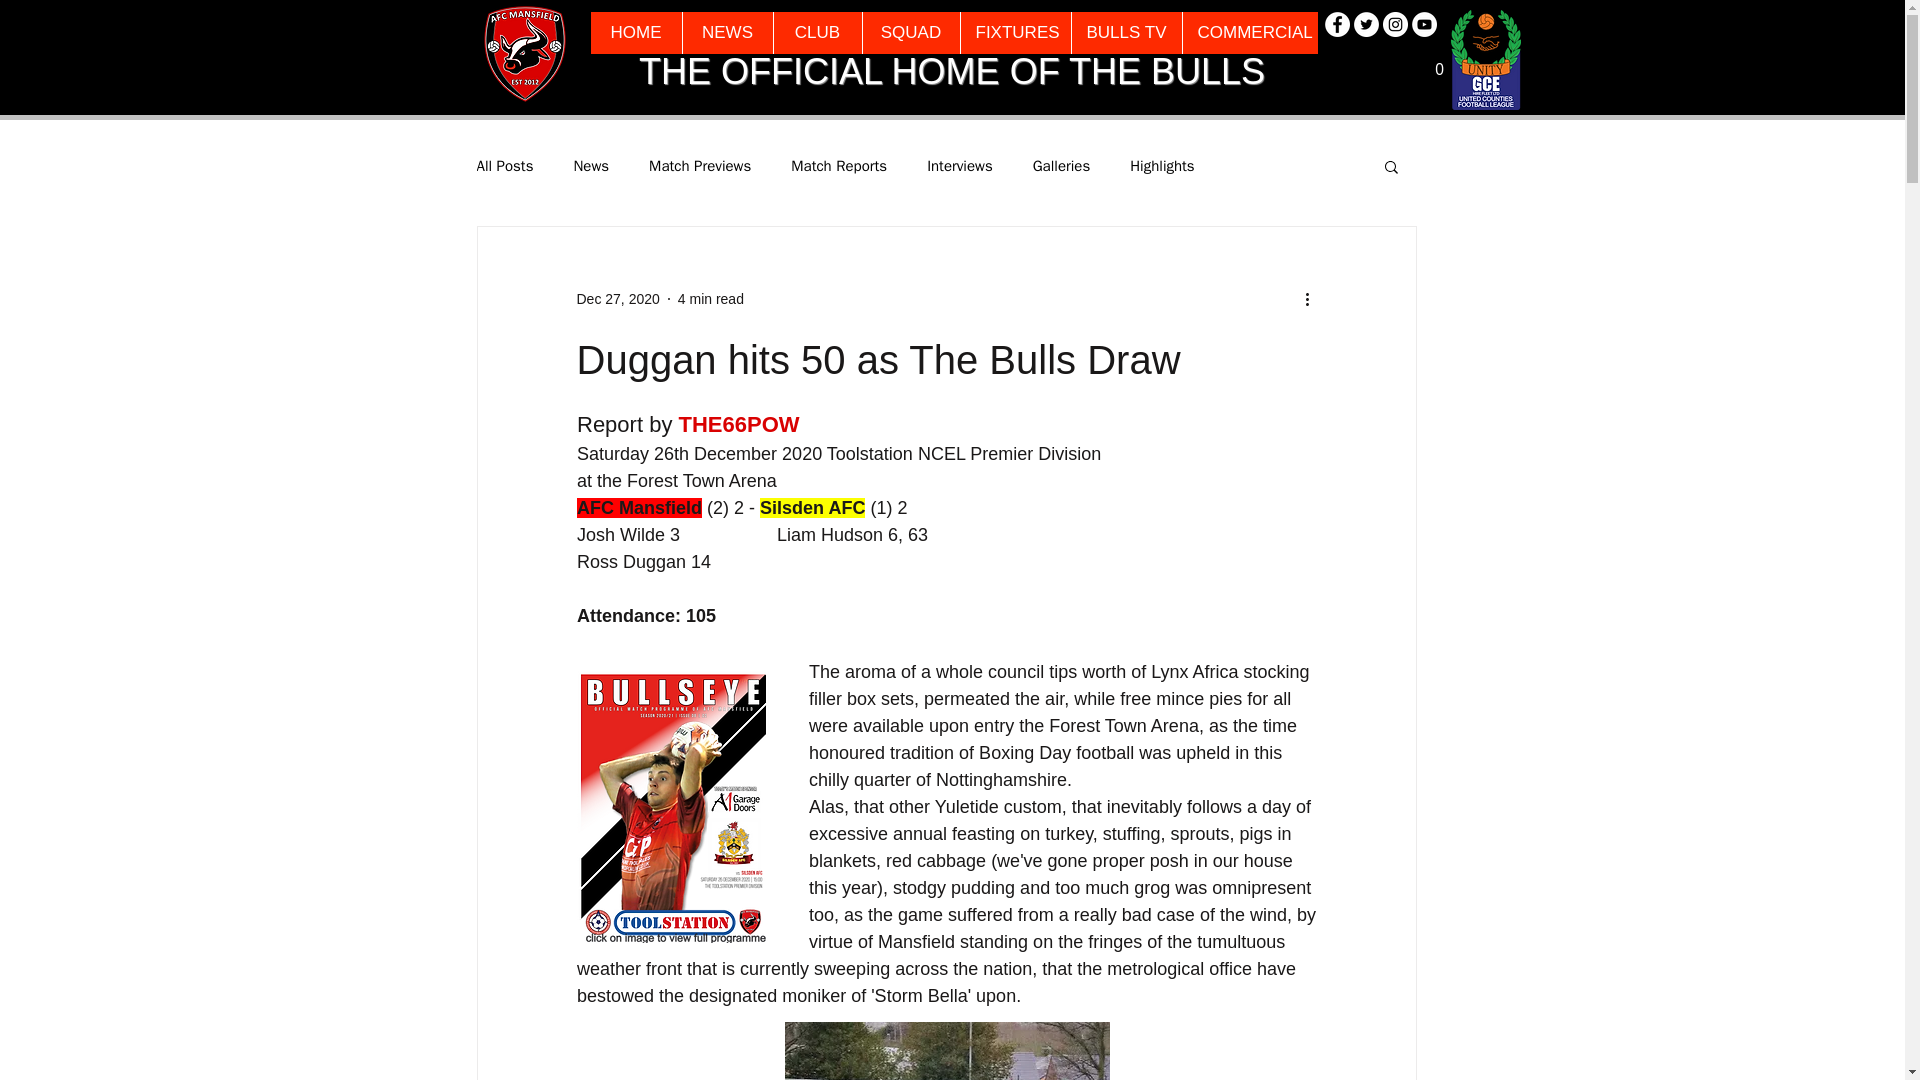  I want to click on Match Reports, so click(839, 166).